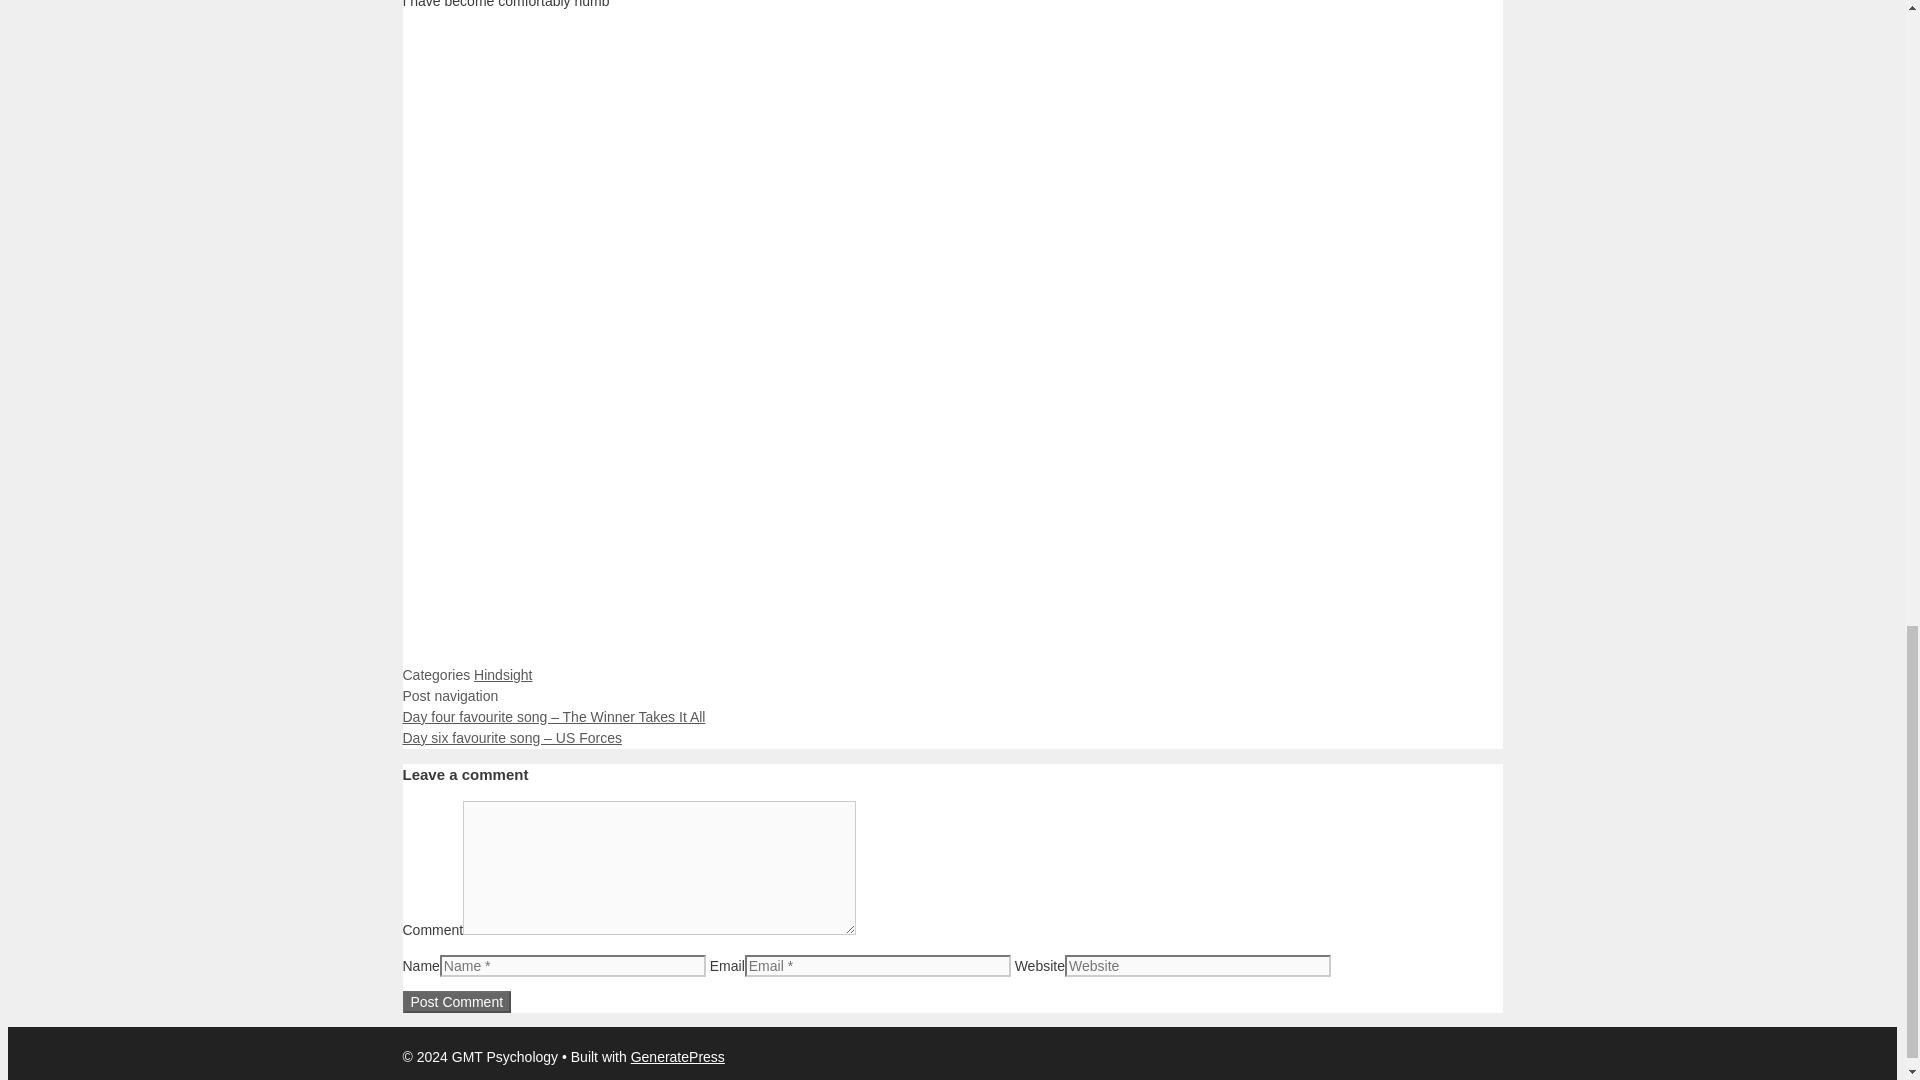 The image size is (1920, 1080). What do you see at coordinates (552, 716) in the screenshot?
I see `Previous` at bounding box center [552, 716].